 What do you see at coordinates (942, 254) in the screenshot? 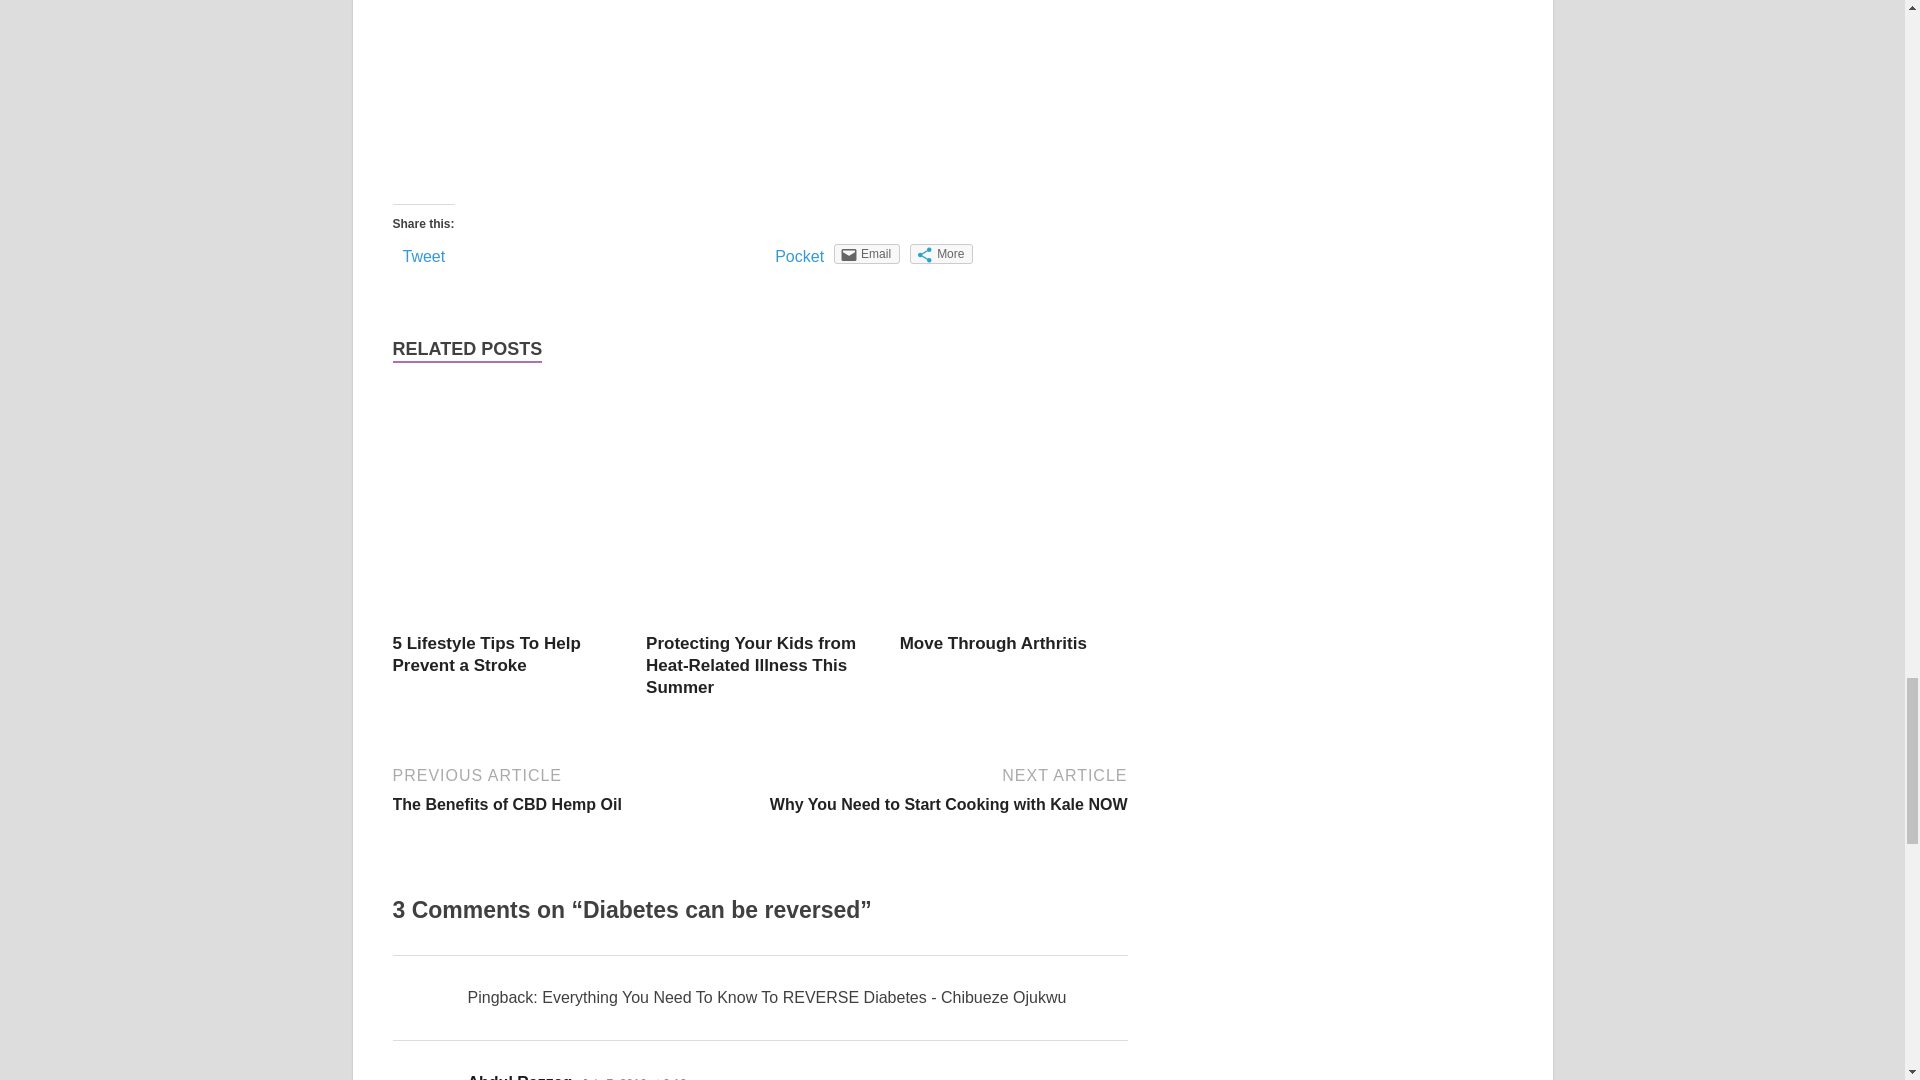
I see `More` at bounding box center [942, 254].